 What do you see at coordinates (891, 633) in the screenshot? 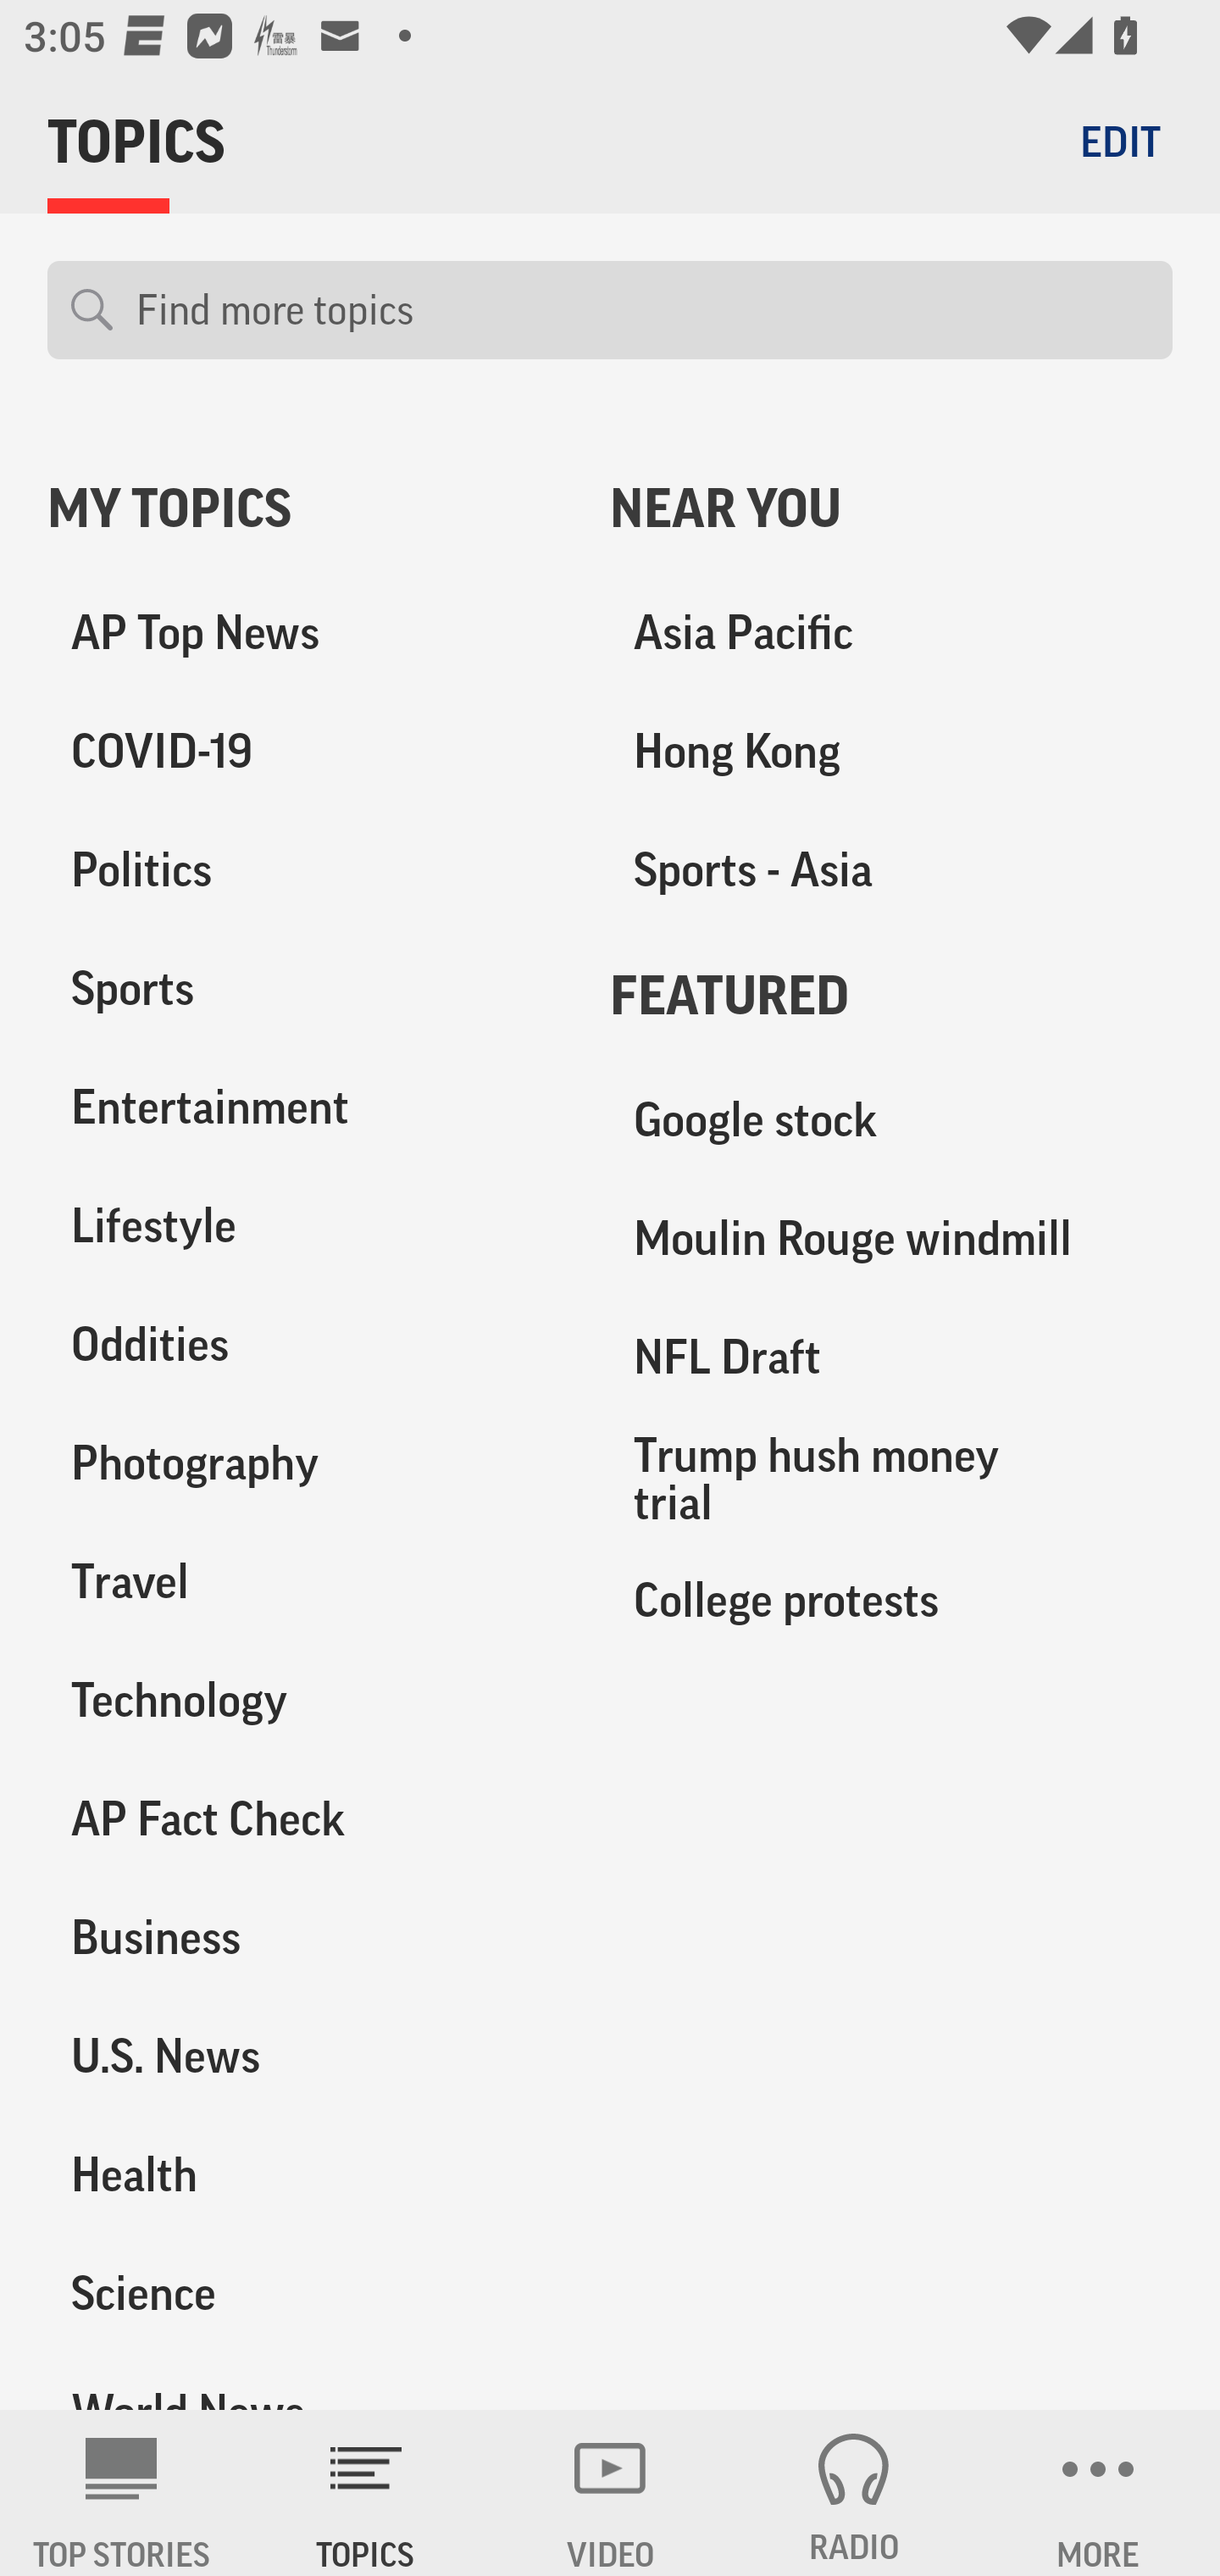
I see `Asia Pacific` at bounding box center [891, 633].